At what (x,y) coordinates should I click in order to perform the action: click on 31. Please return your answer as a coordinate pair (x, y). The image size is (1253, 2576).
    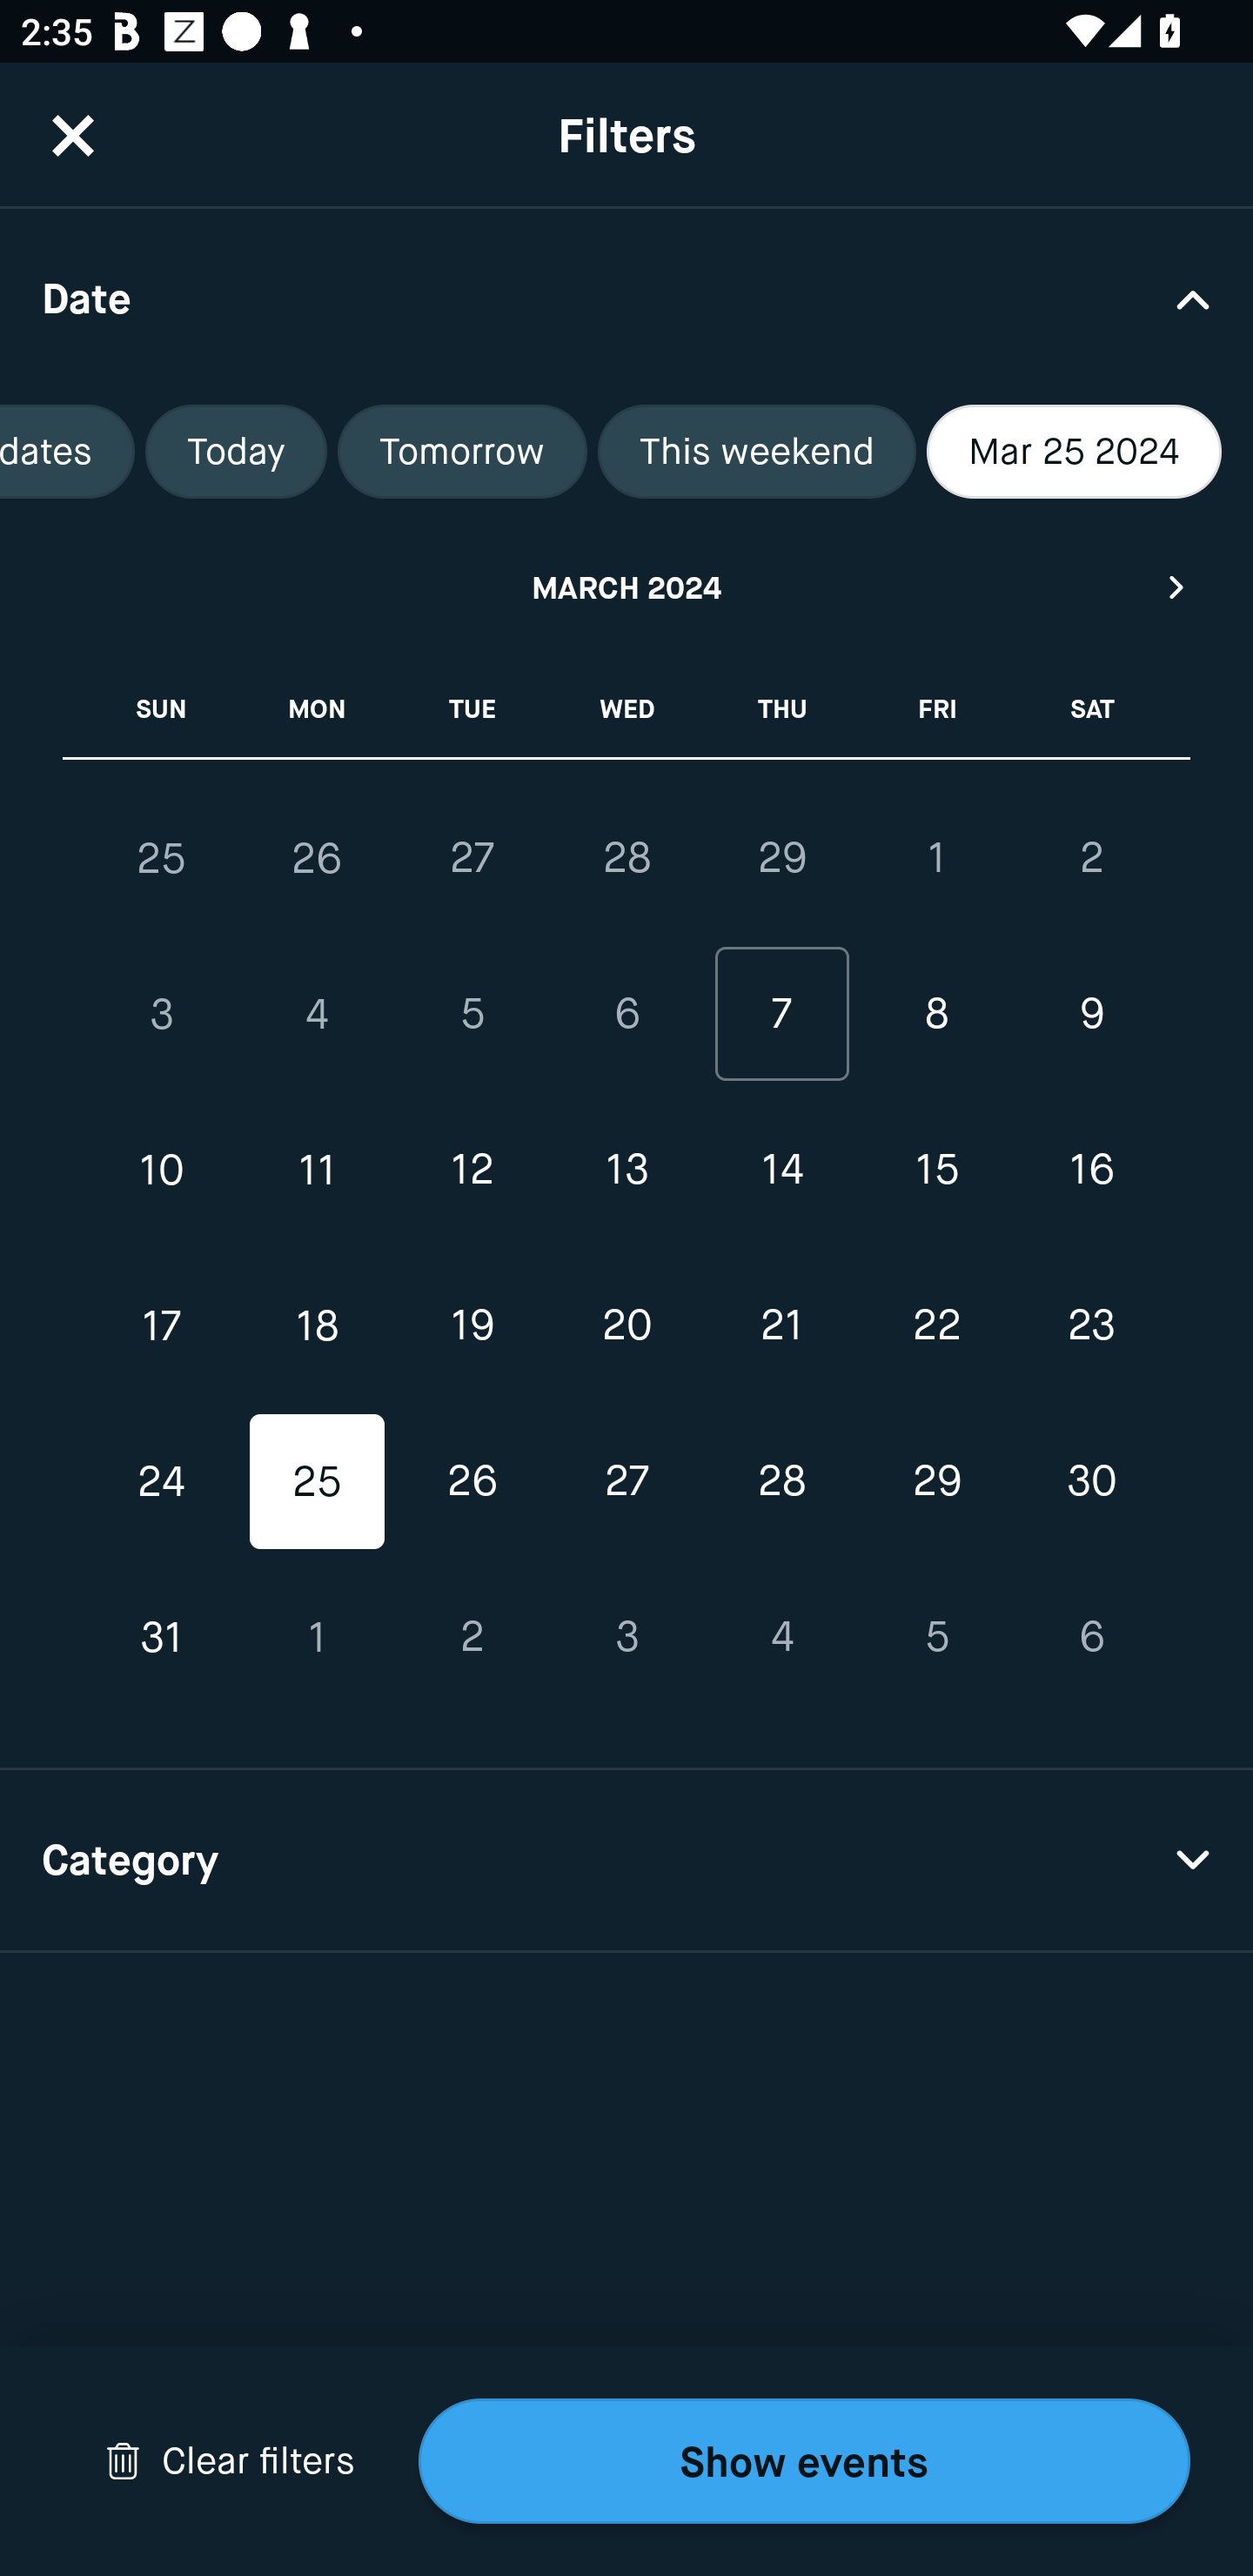
    Looking at the image, I should click on (162, 1636).